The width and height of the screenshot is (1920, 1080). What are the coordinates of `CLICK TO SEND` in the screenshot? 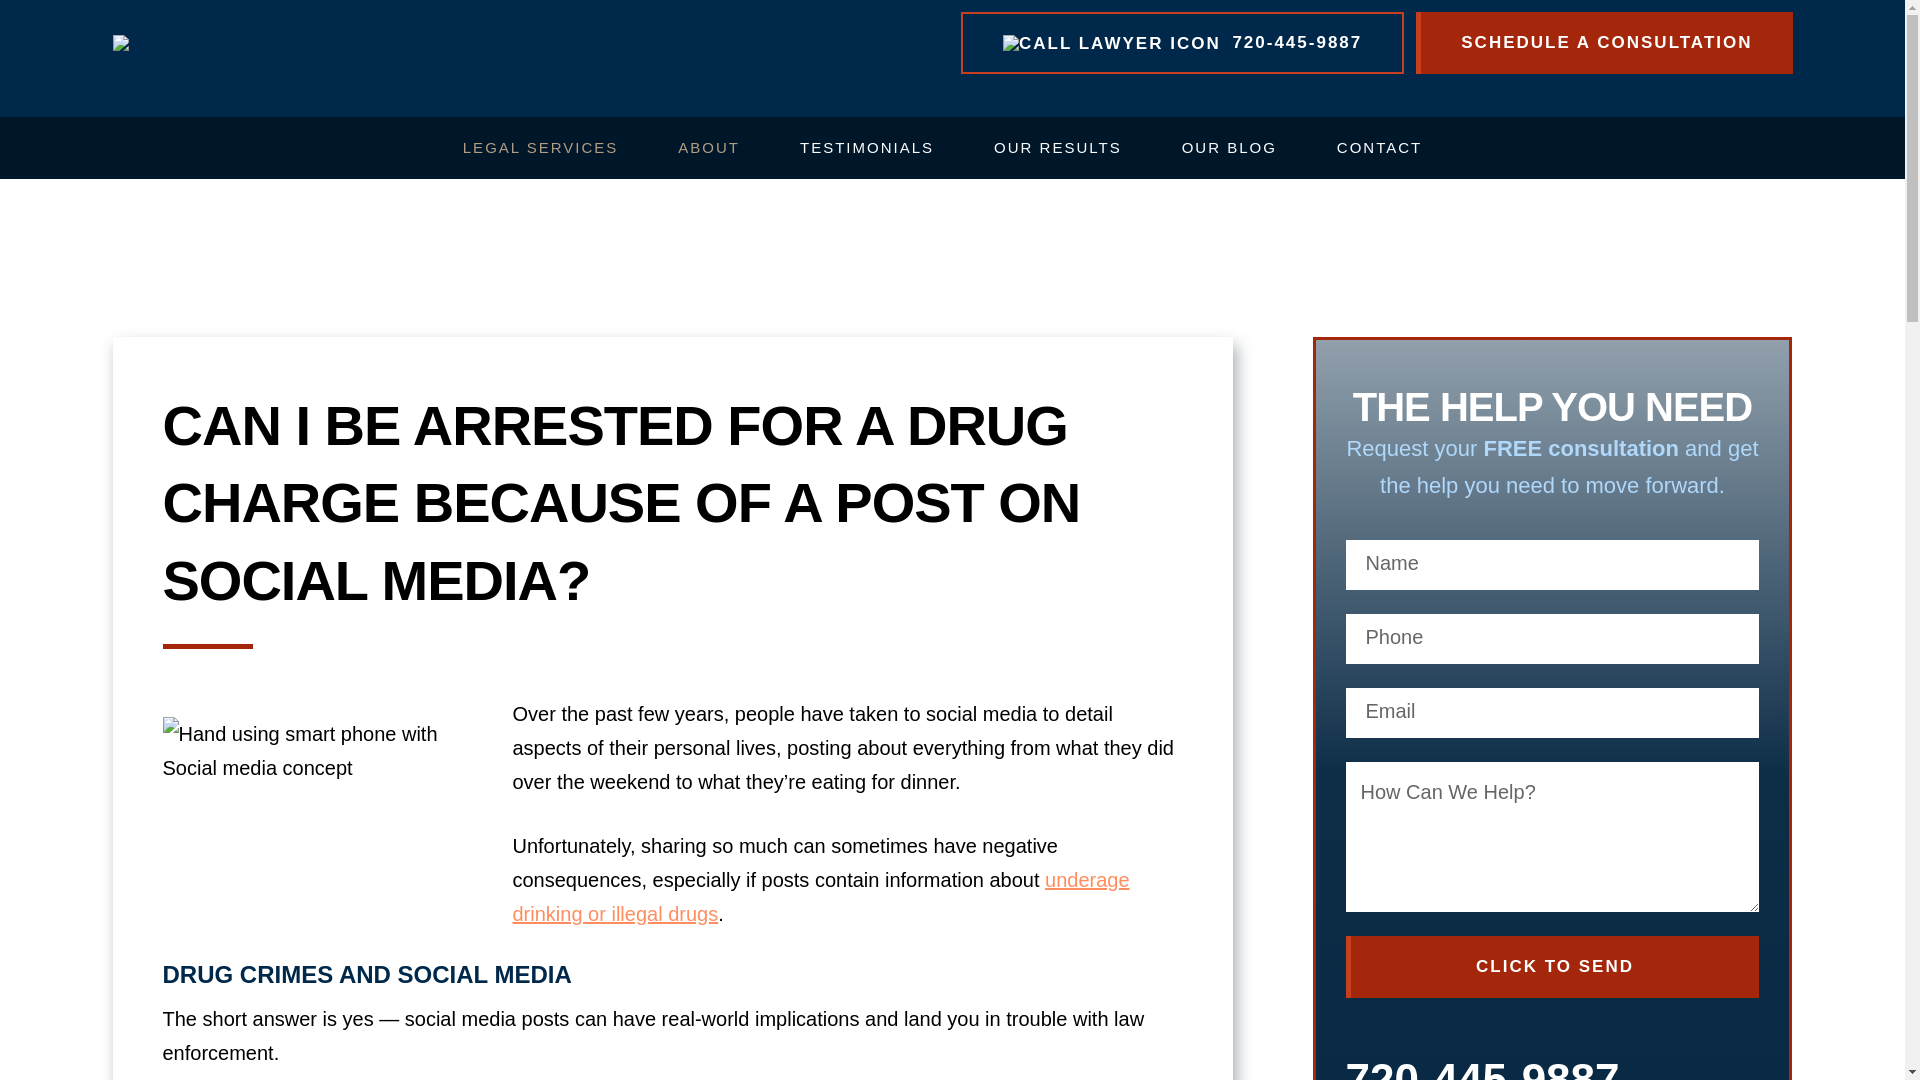 It's located at (1552, 966).